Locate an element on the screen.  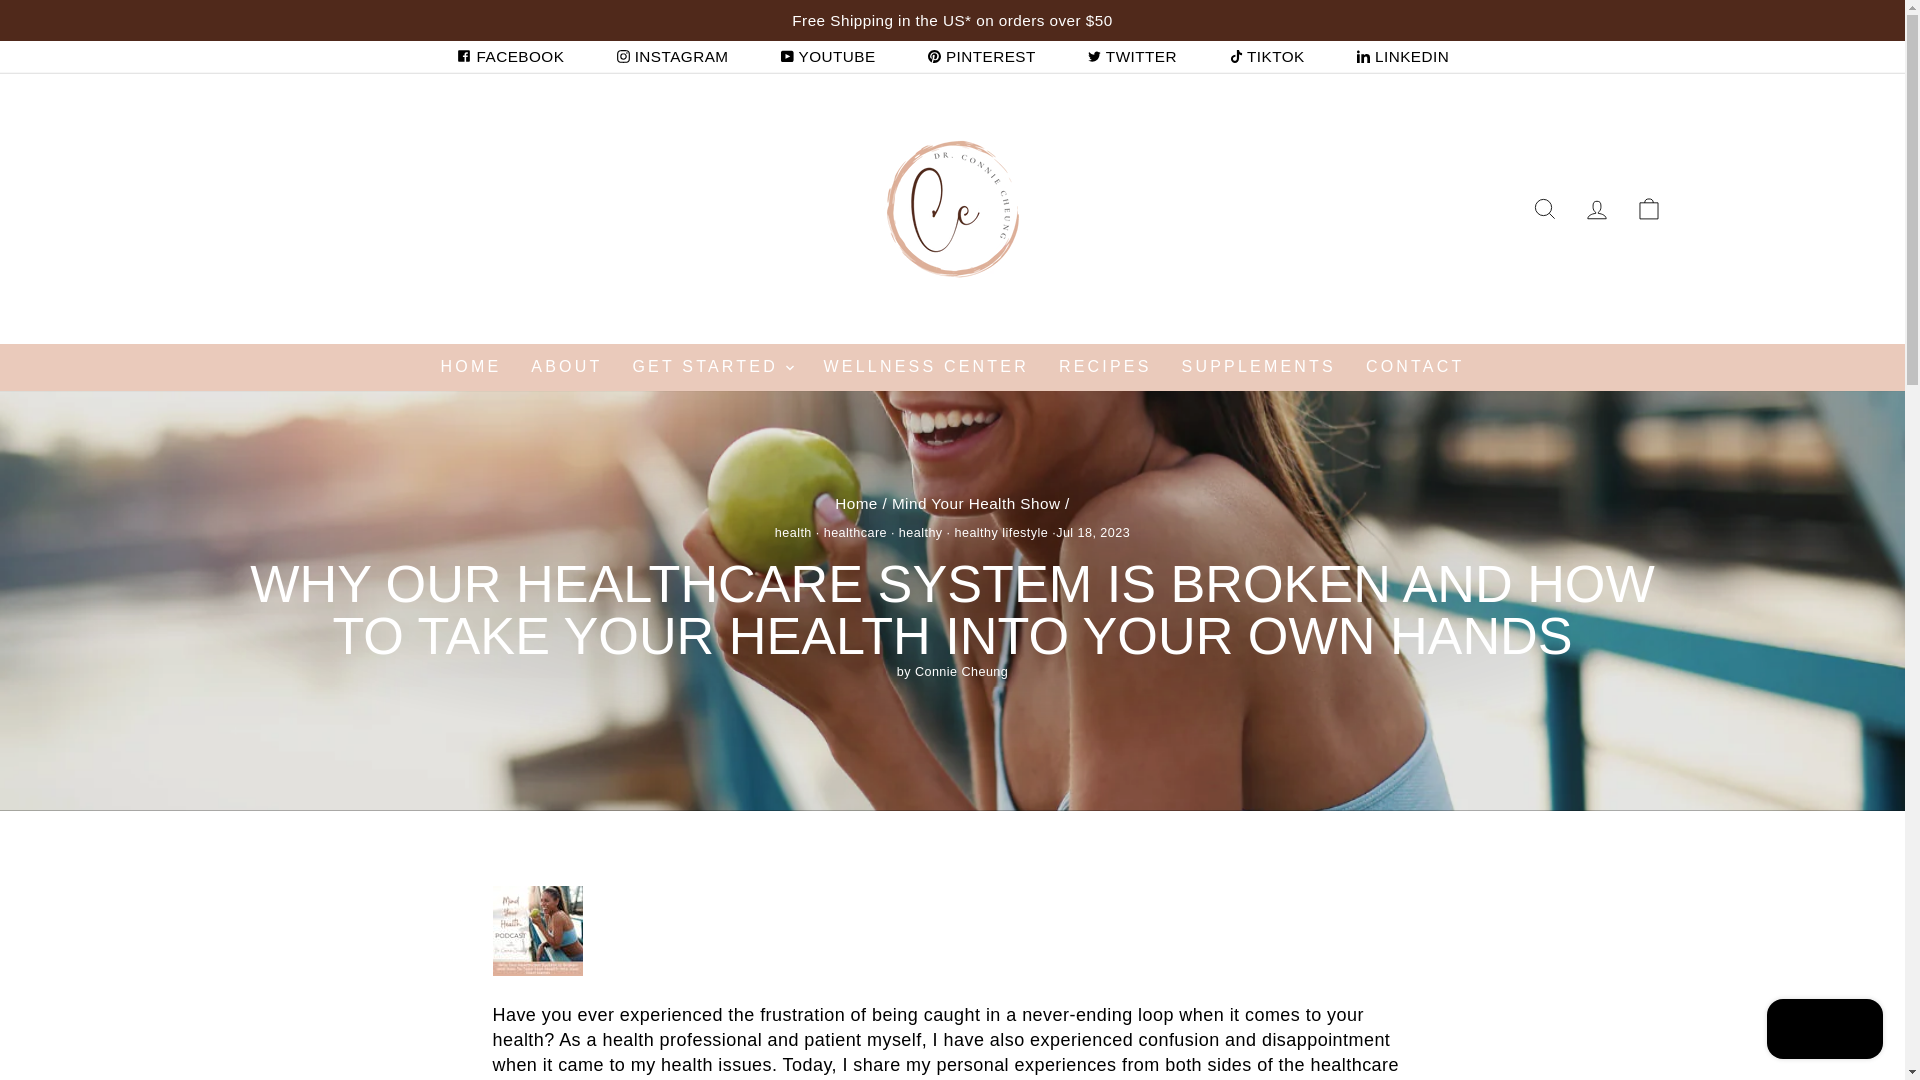
INSTAGRAM is located at coordinates (672, 56).